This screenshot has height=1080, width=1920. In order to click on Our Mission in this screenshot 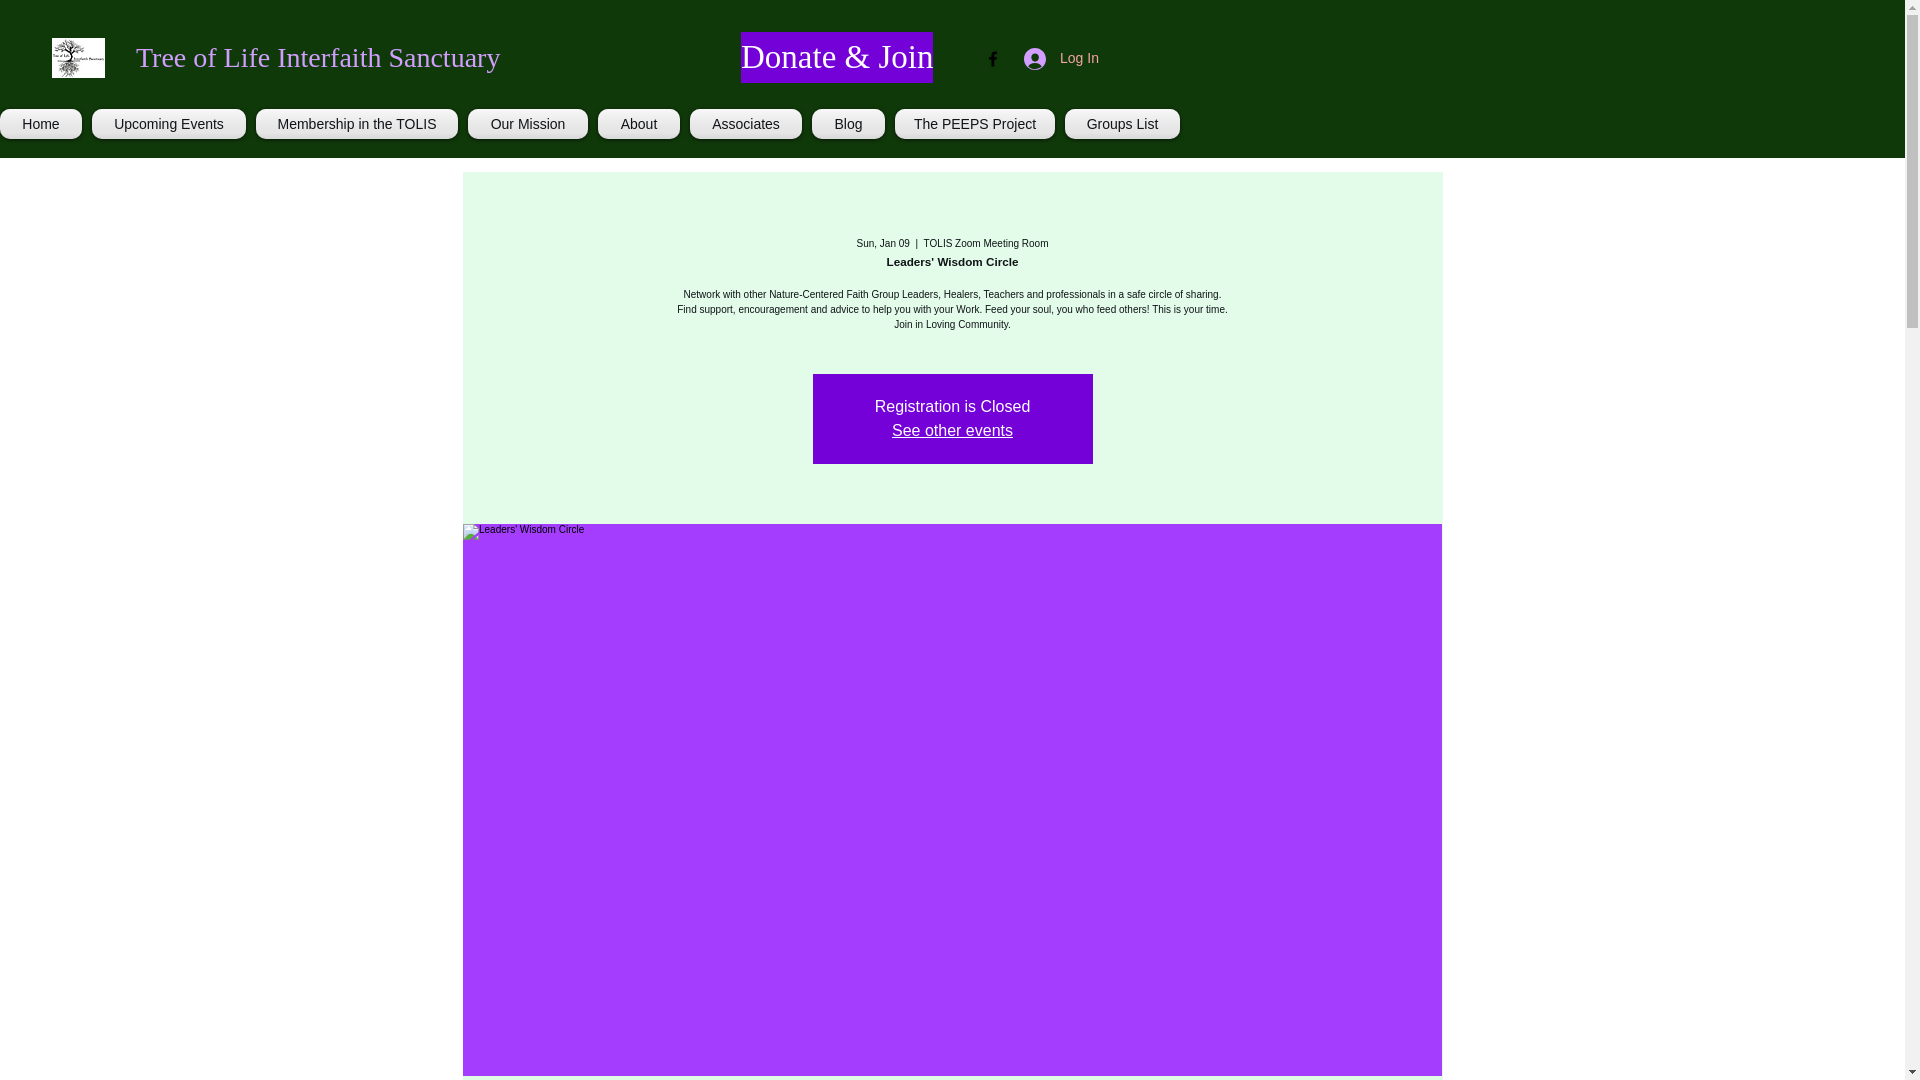, I will do `click(528, 124)`.